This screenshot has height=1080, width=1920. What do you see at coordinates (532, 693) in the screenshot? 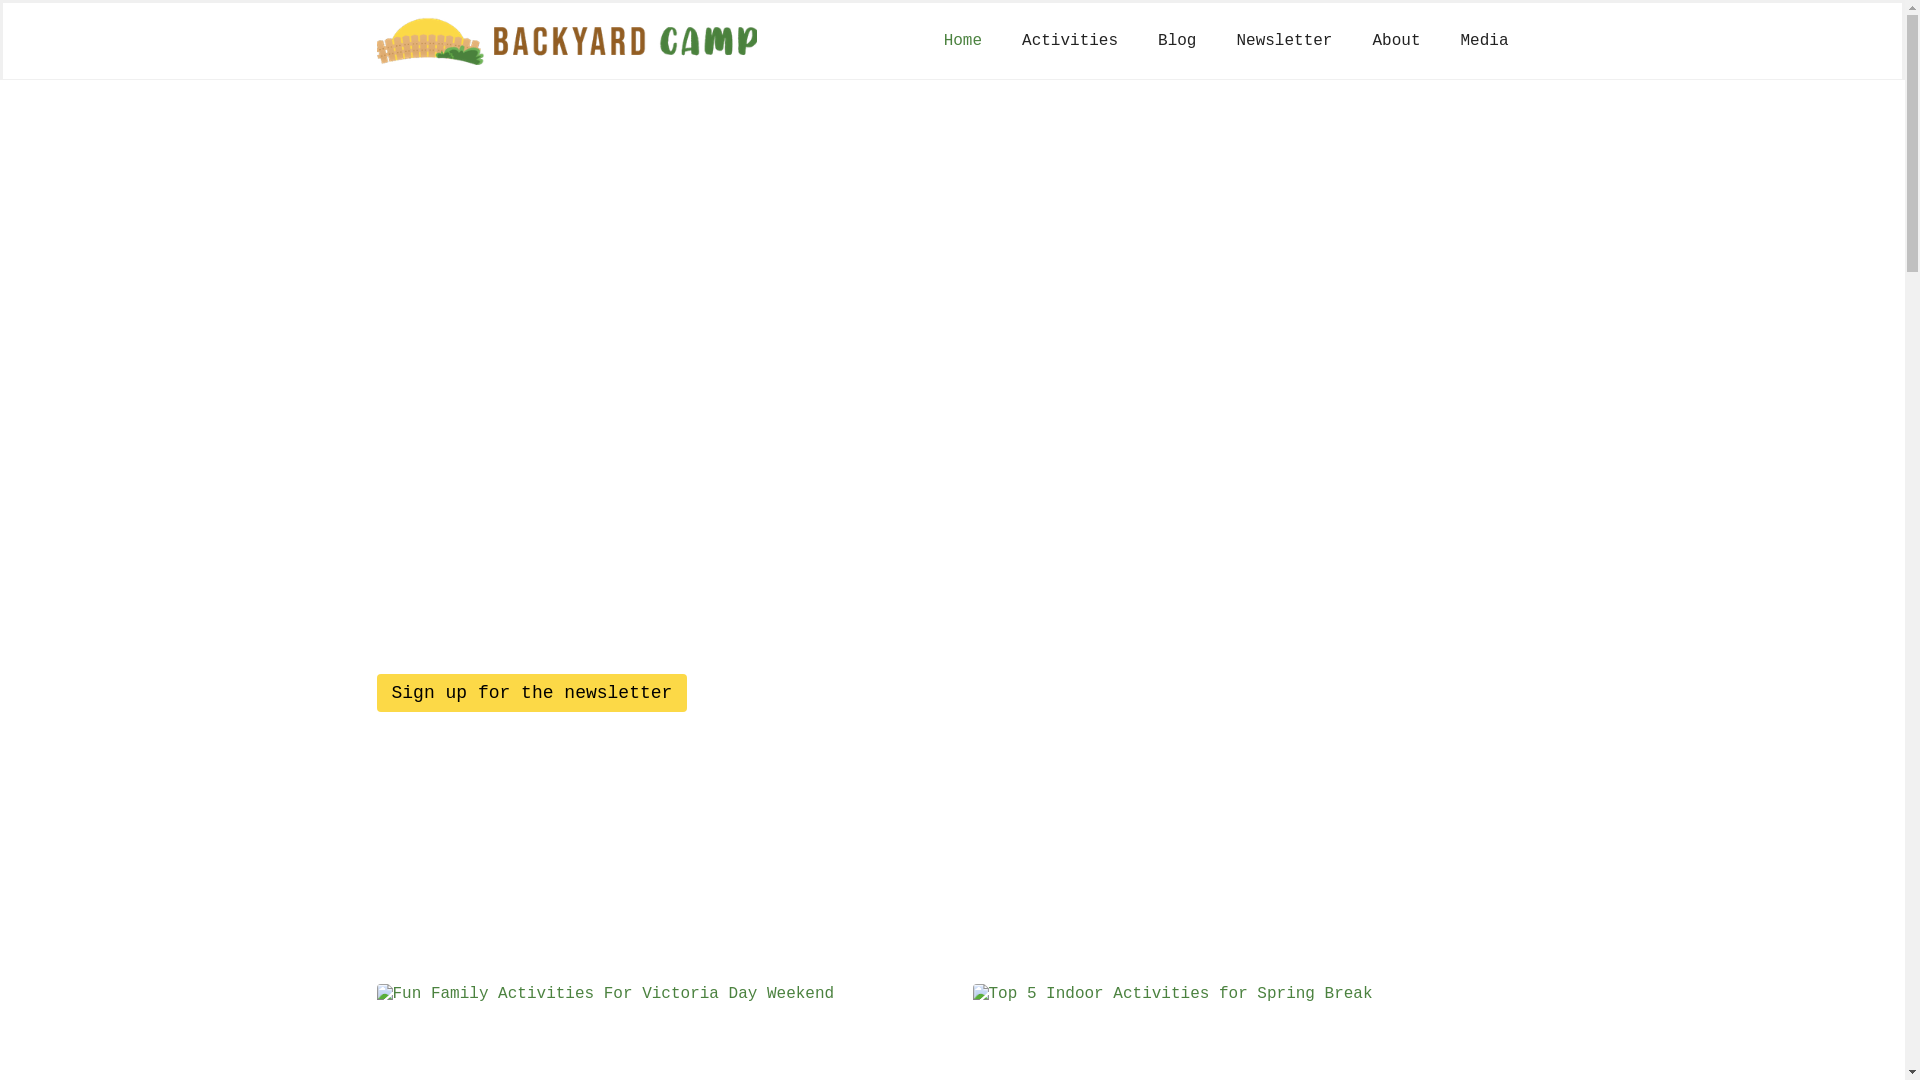
I see `Sign up for the newsletter` at bounding box center [532, 693].